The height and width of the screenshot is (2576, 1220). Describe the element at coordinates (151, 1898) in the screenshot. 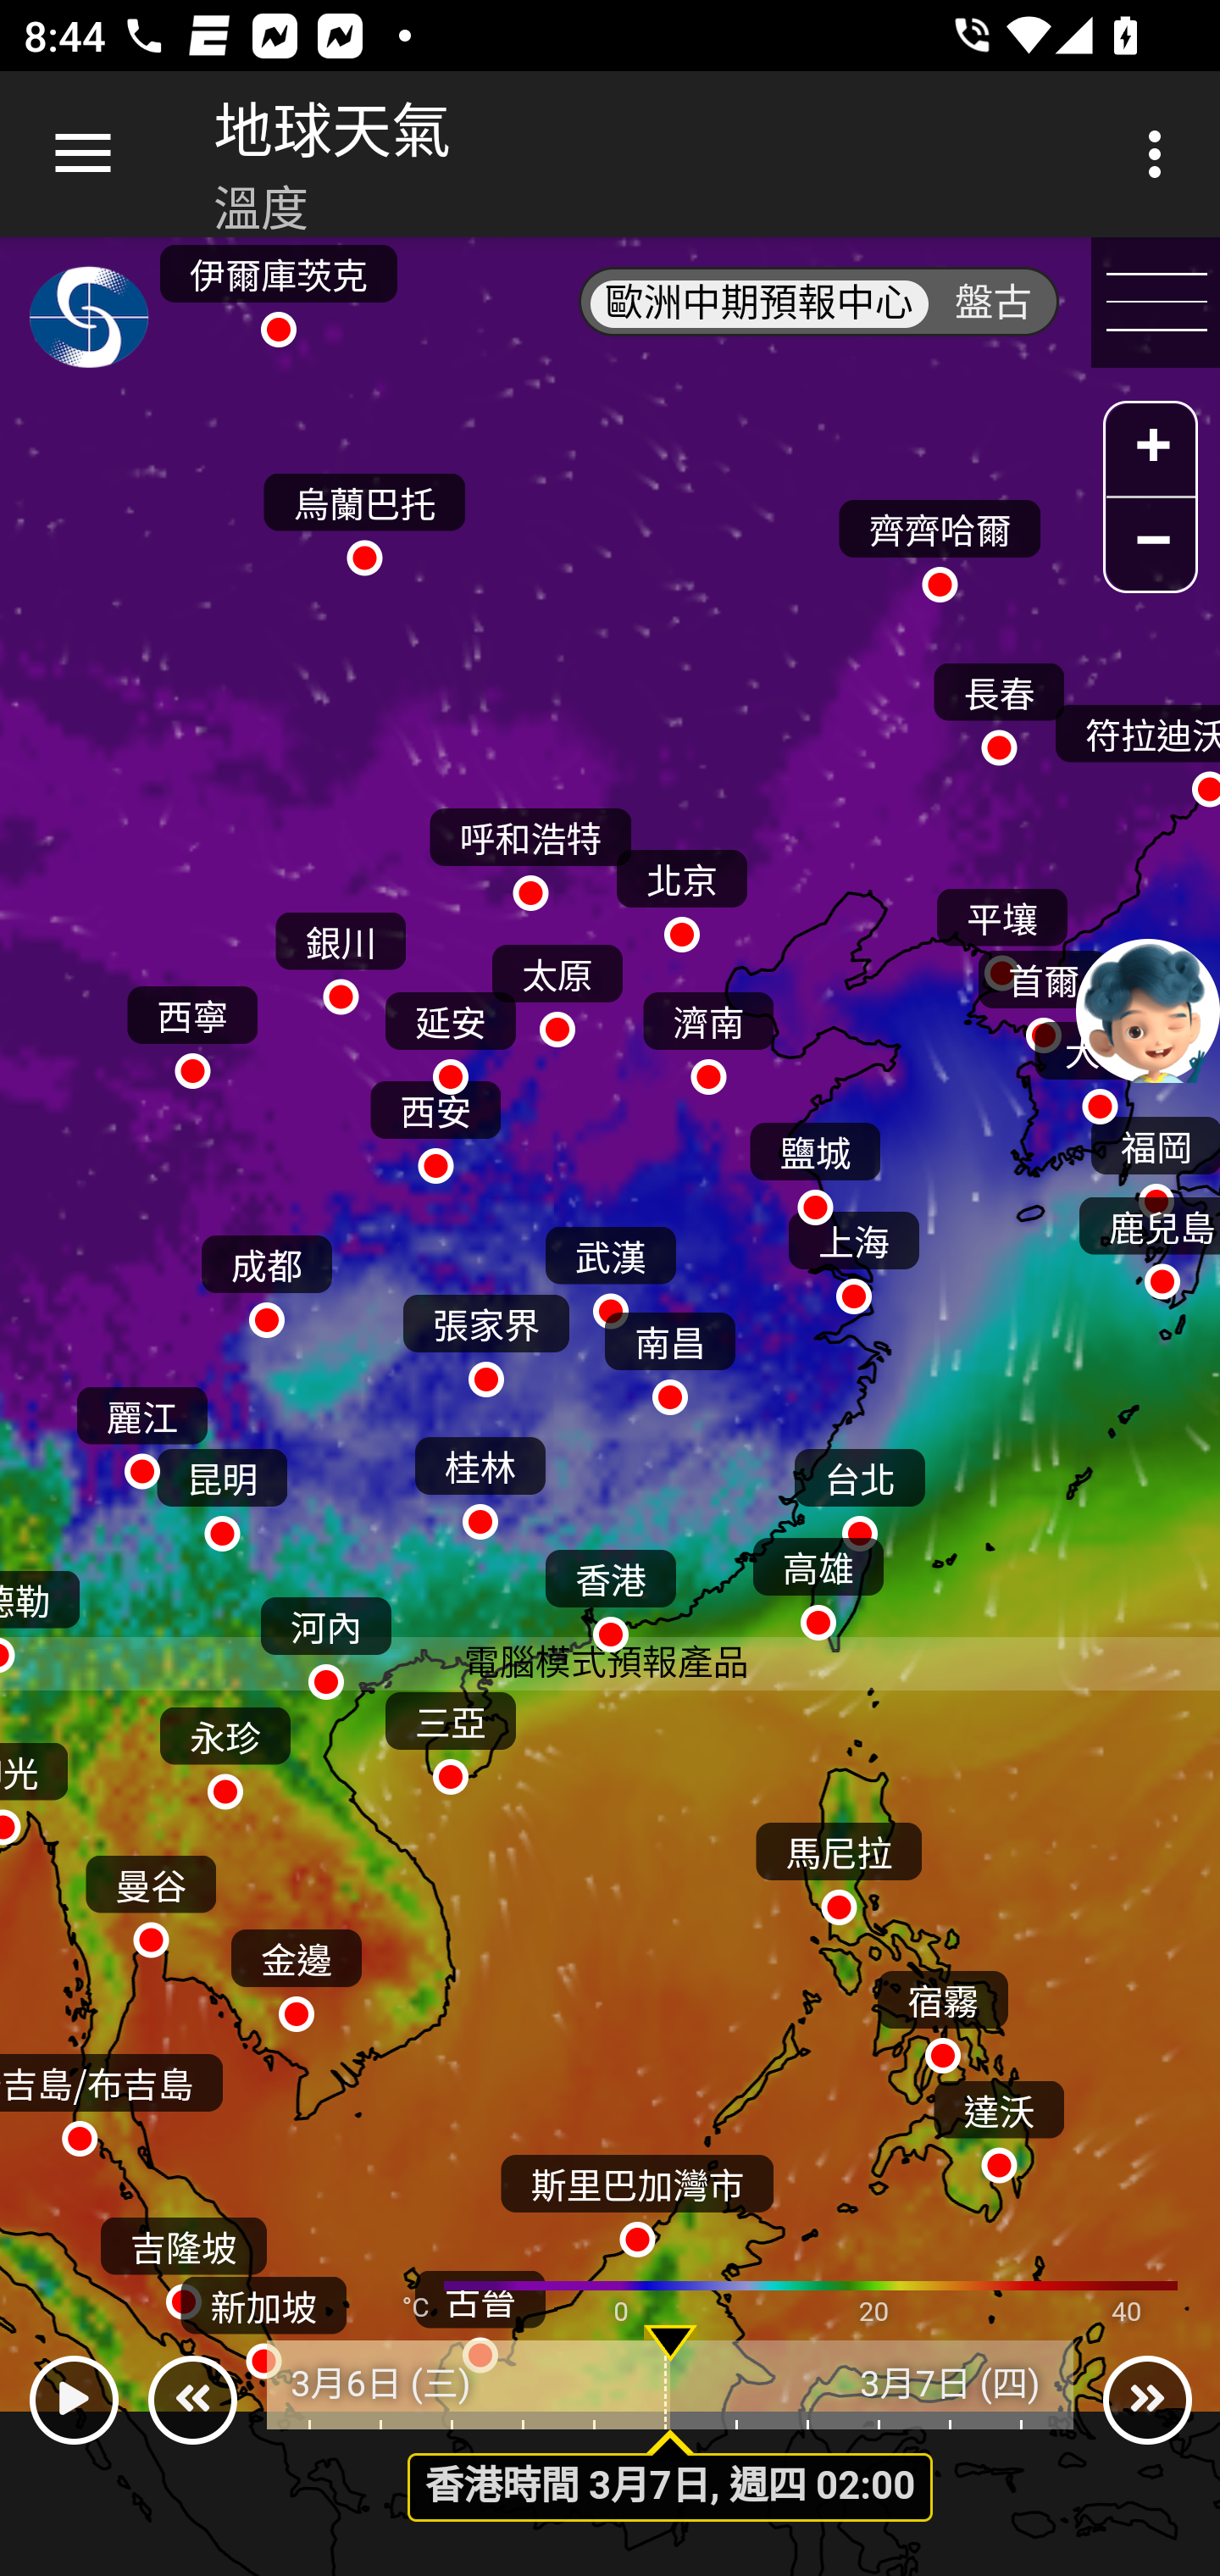

I see `曼谷` at that location.